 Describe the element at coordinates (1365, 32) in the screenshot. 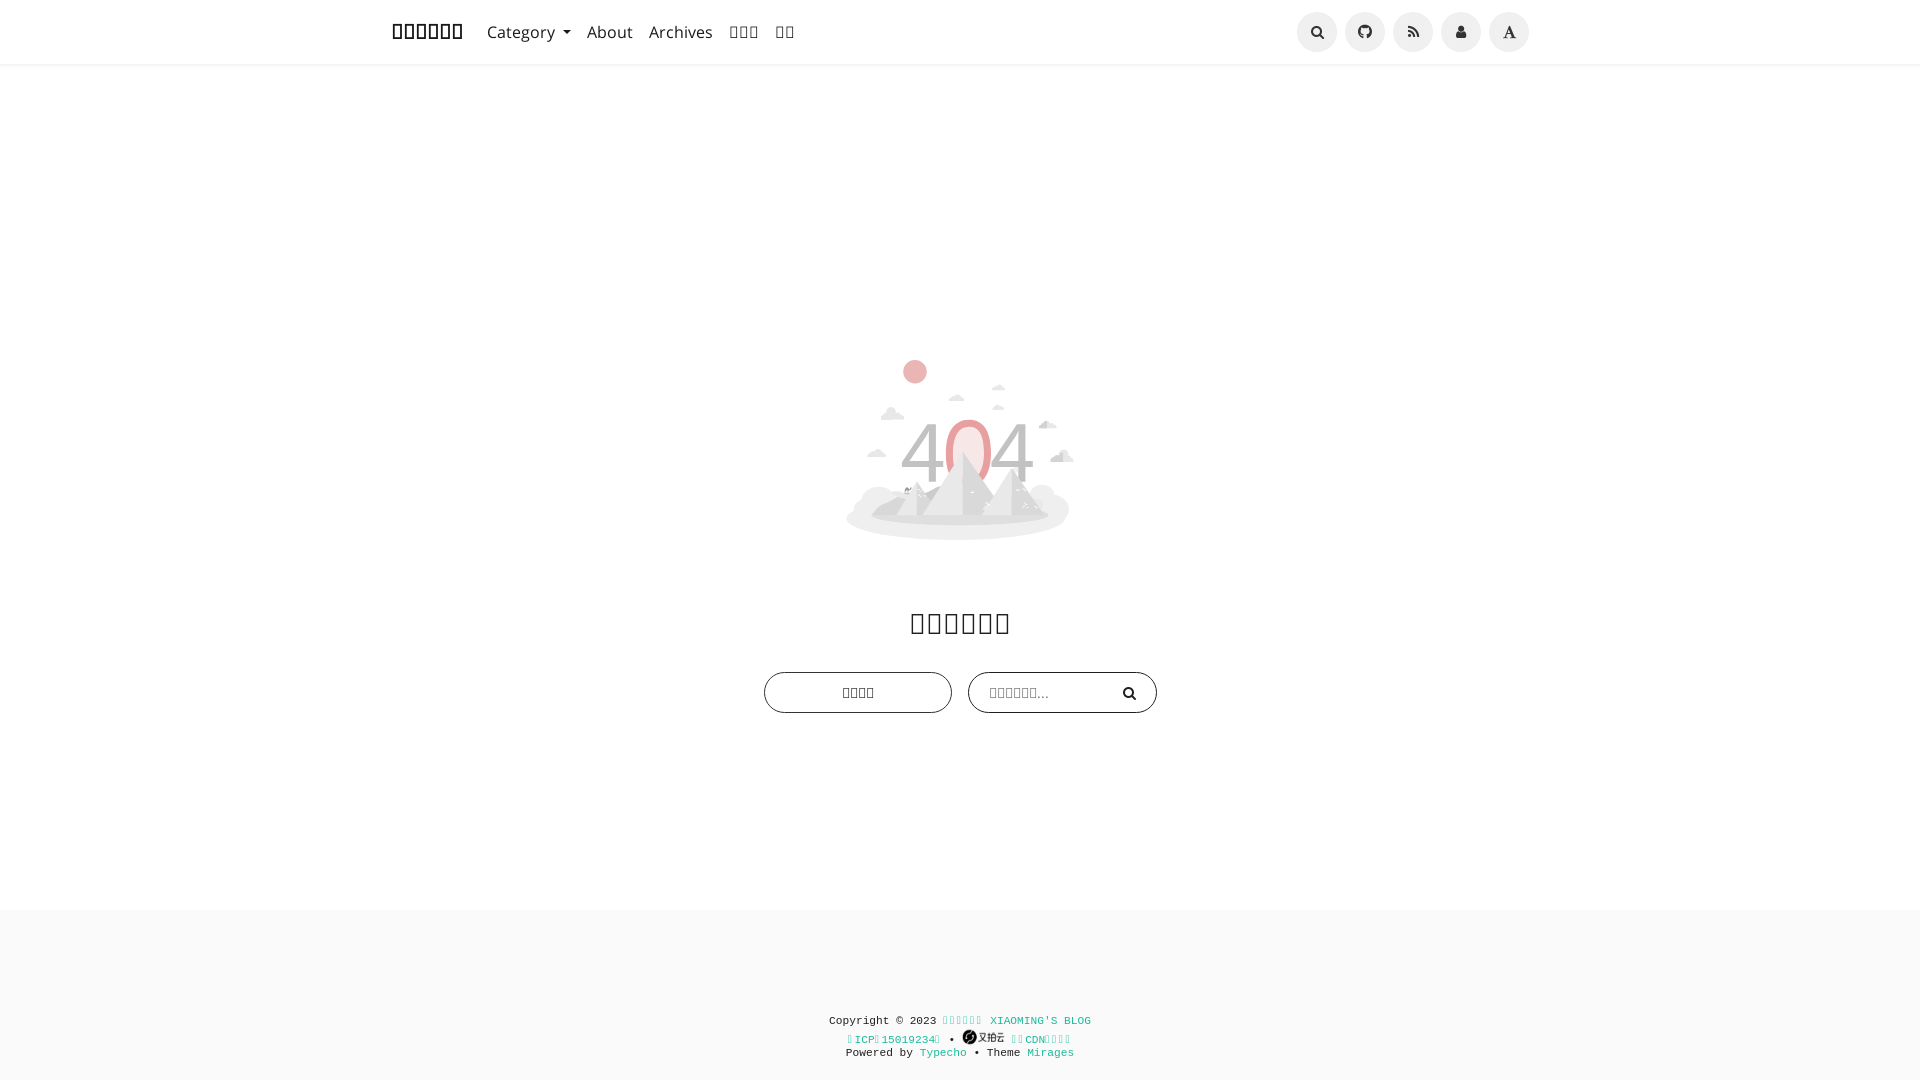

I see `Github` at that location.